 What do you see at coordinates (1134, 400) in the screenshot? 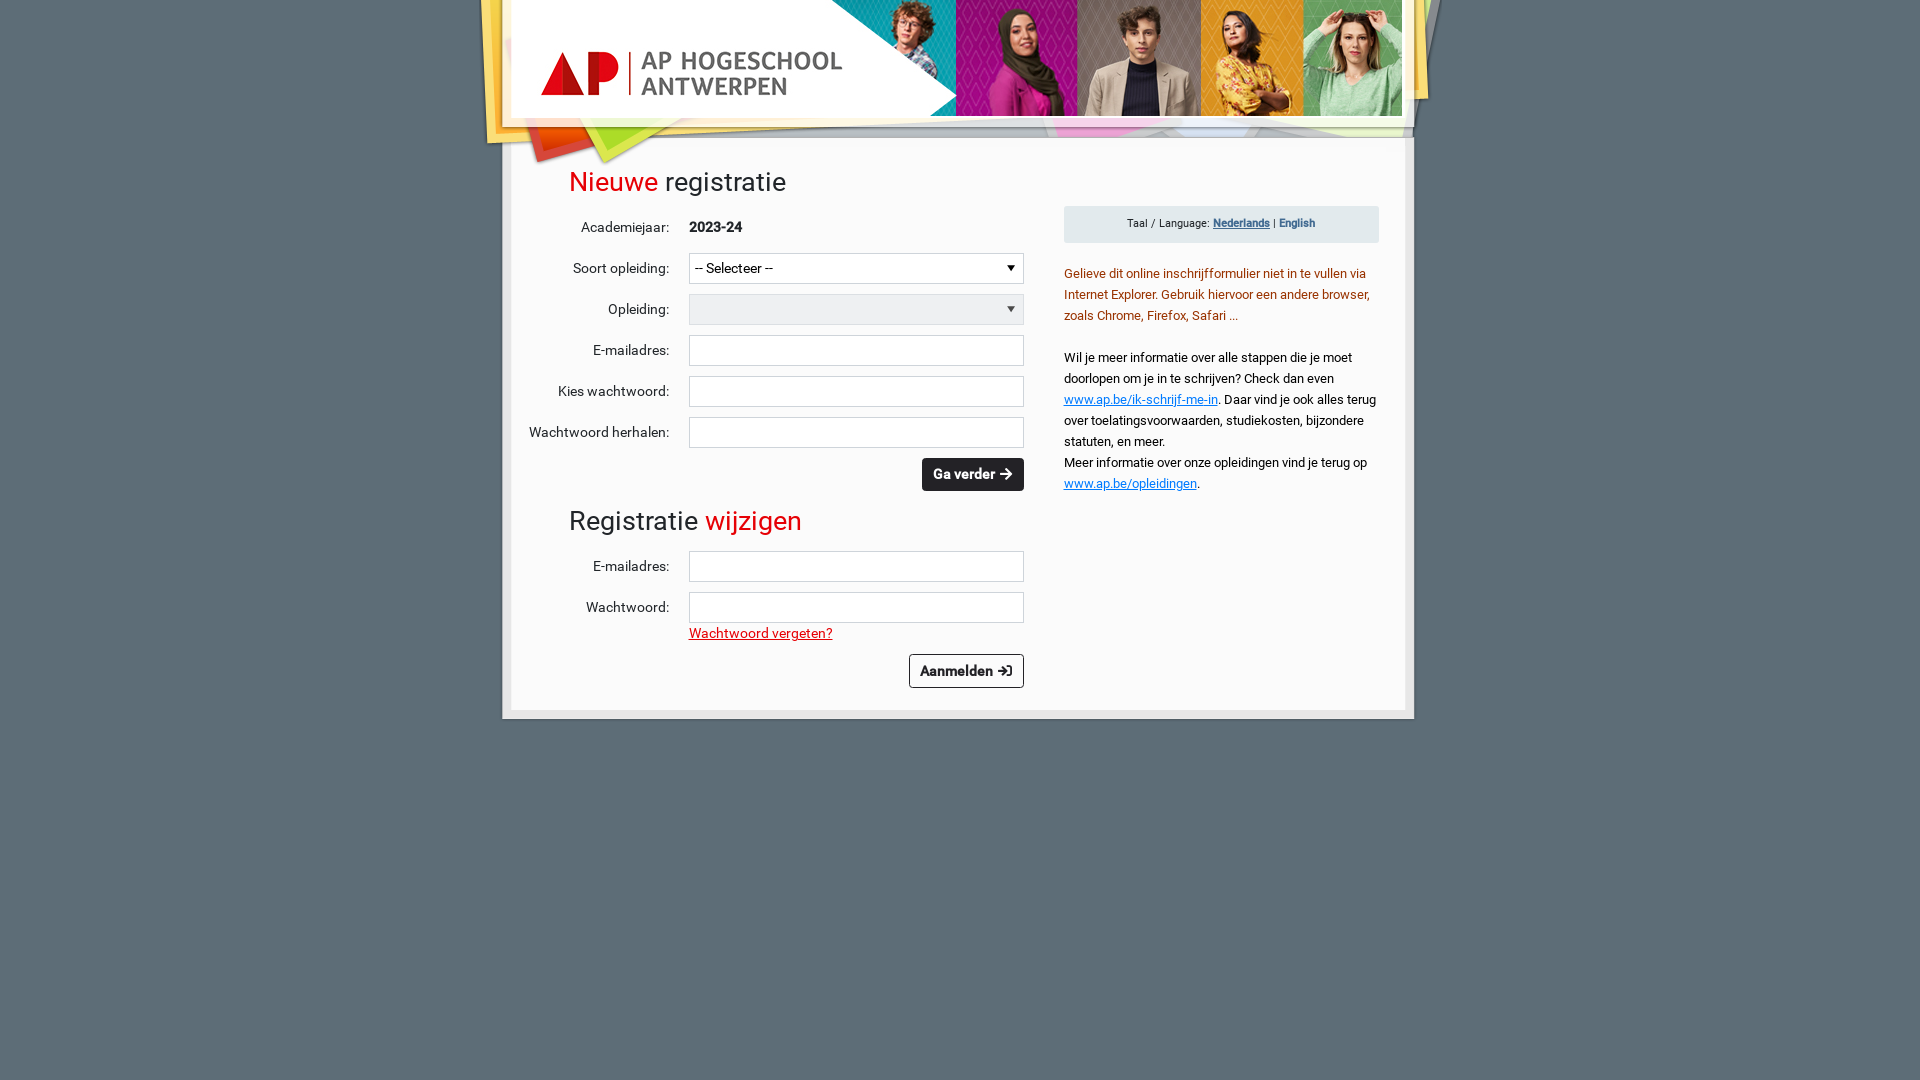
I see `www.ap.be/ik-schrijf-me` at bounding box center [1134, 400].